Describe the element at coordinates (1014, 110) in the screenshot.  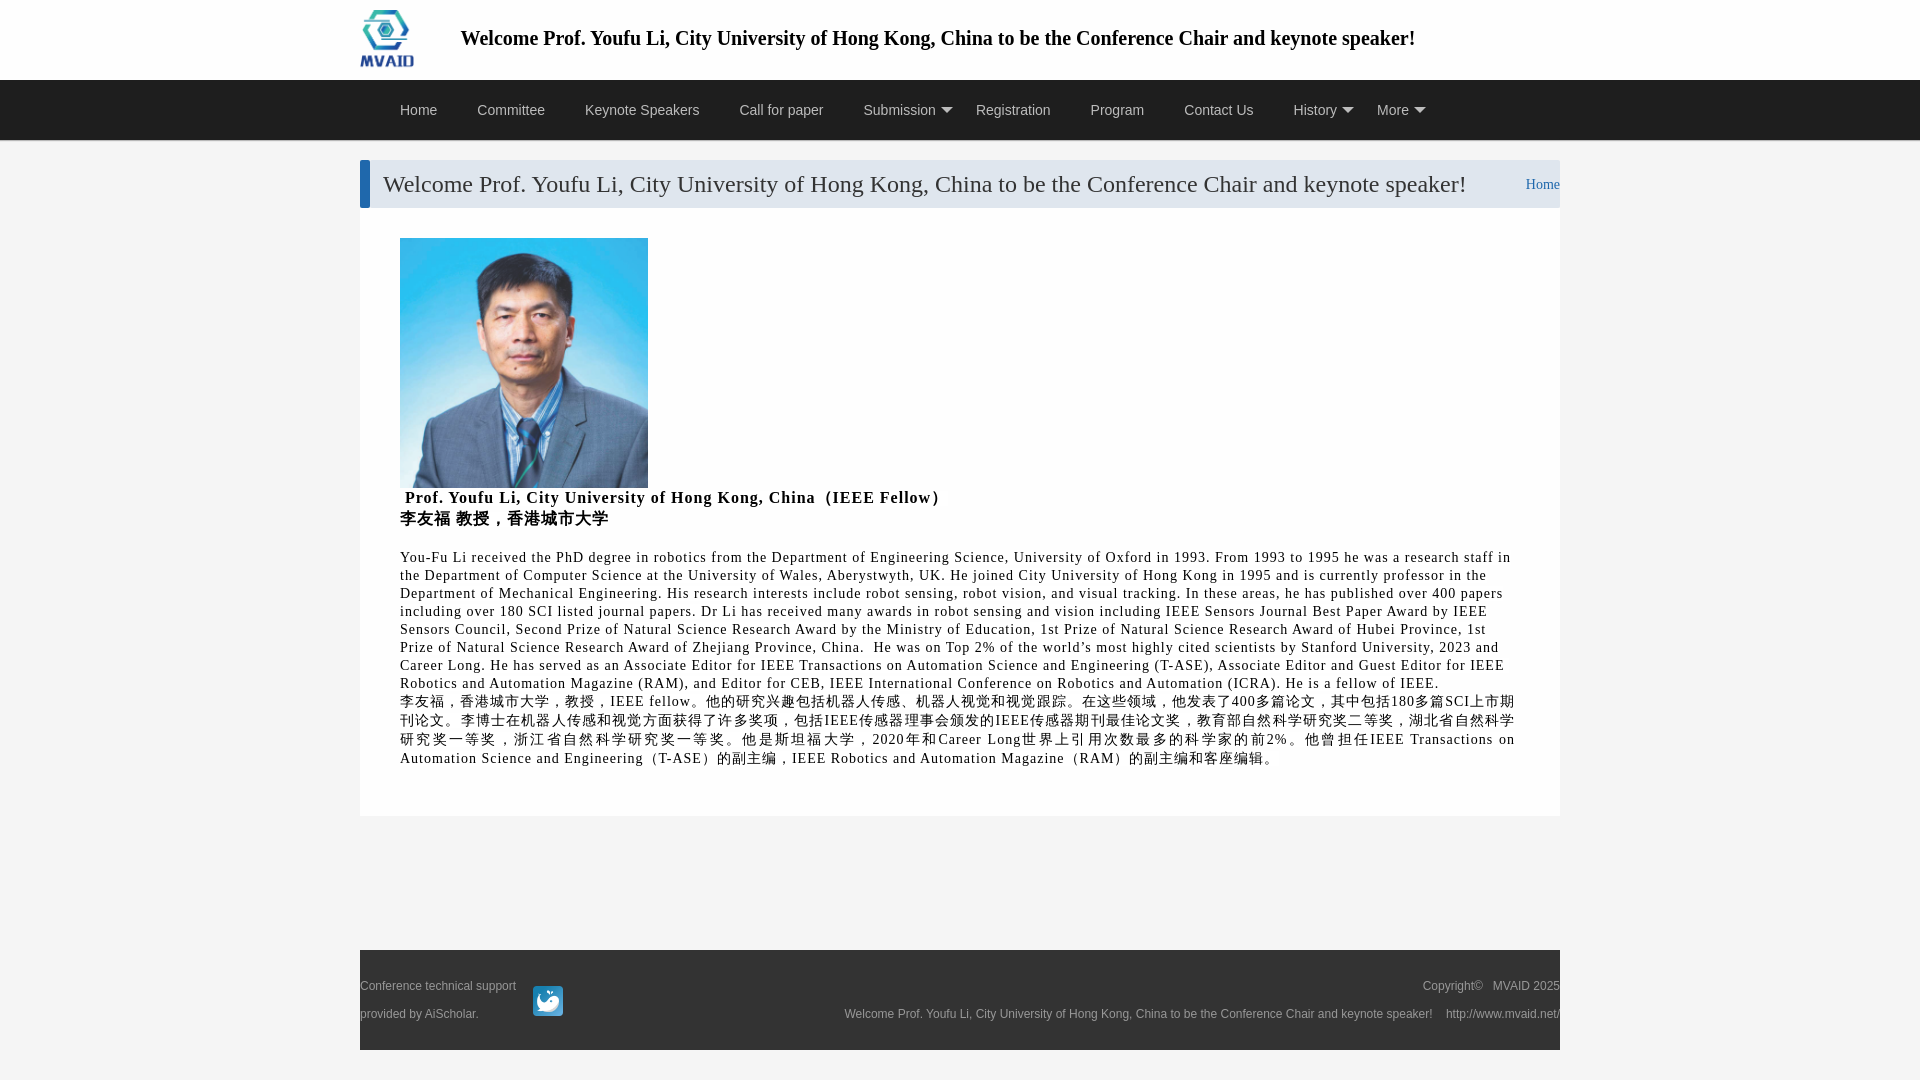
I see `Registration` at that location.